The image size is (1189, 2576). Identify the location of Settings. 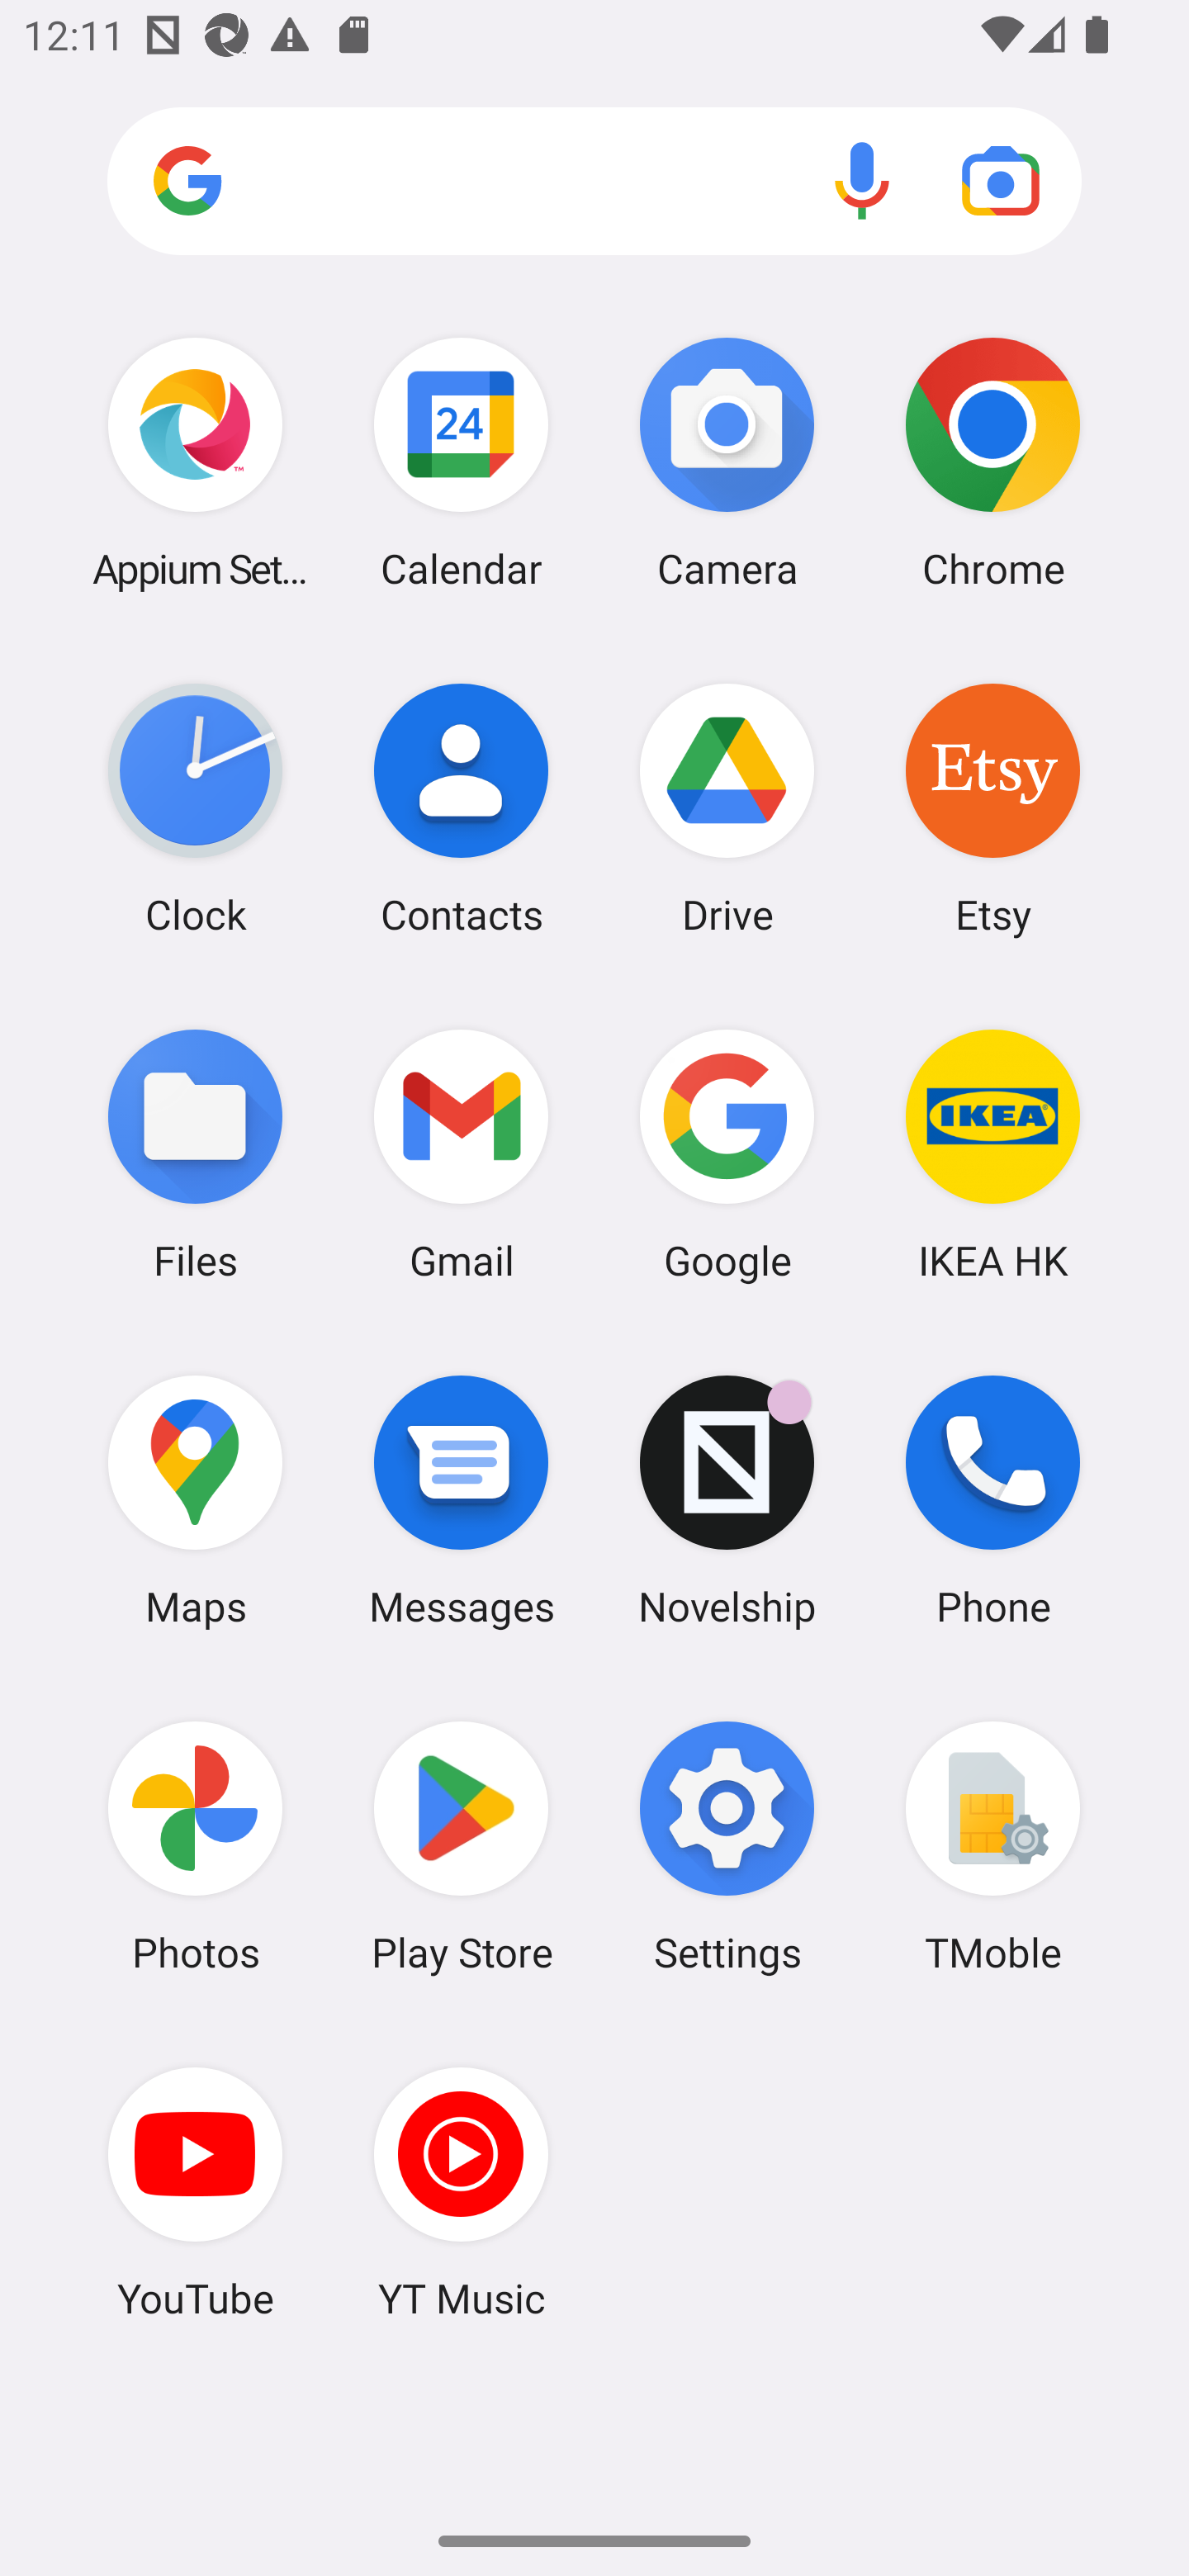
(727, 1847).